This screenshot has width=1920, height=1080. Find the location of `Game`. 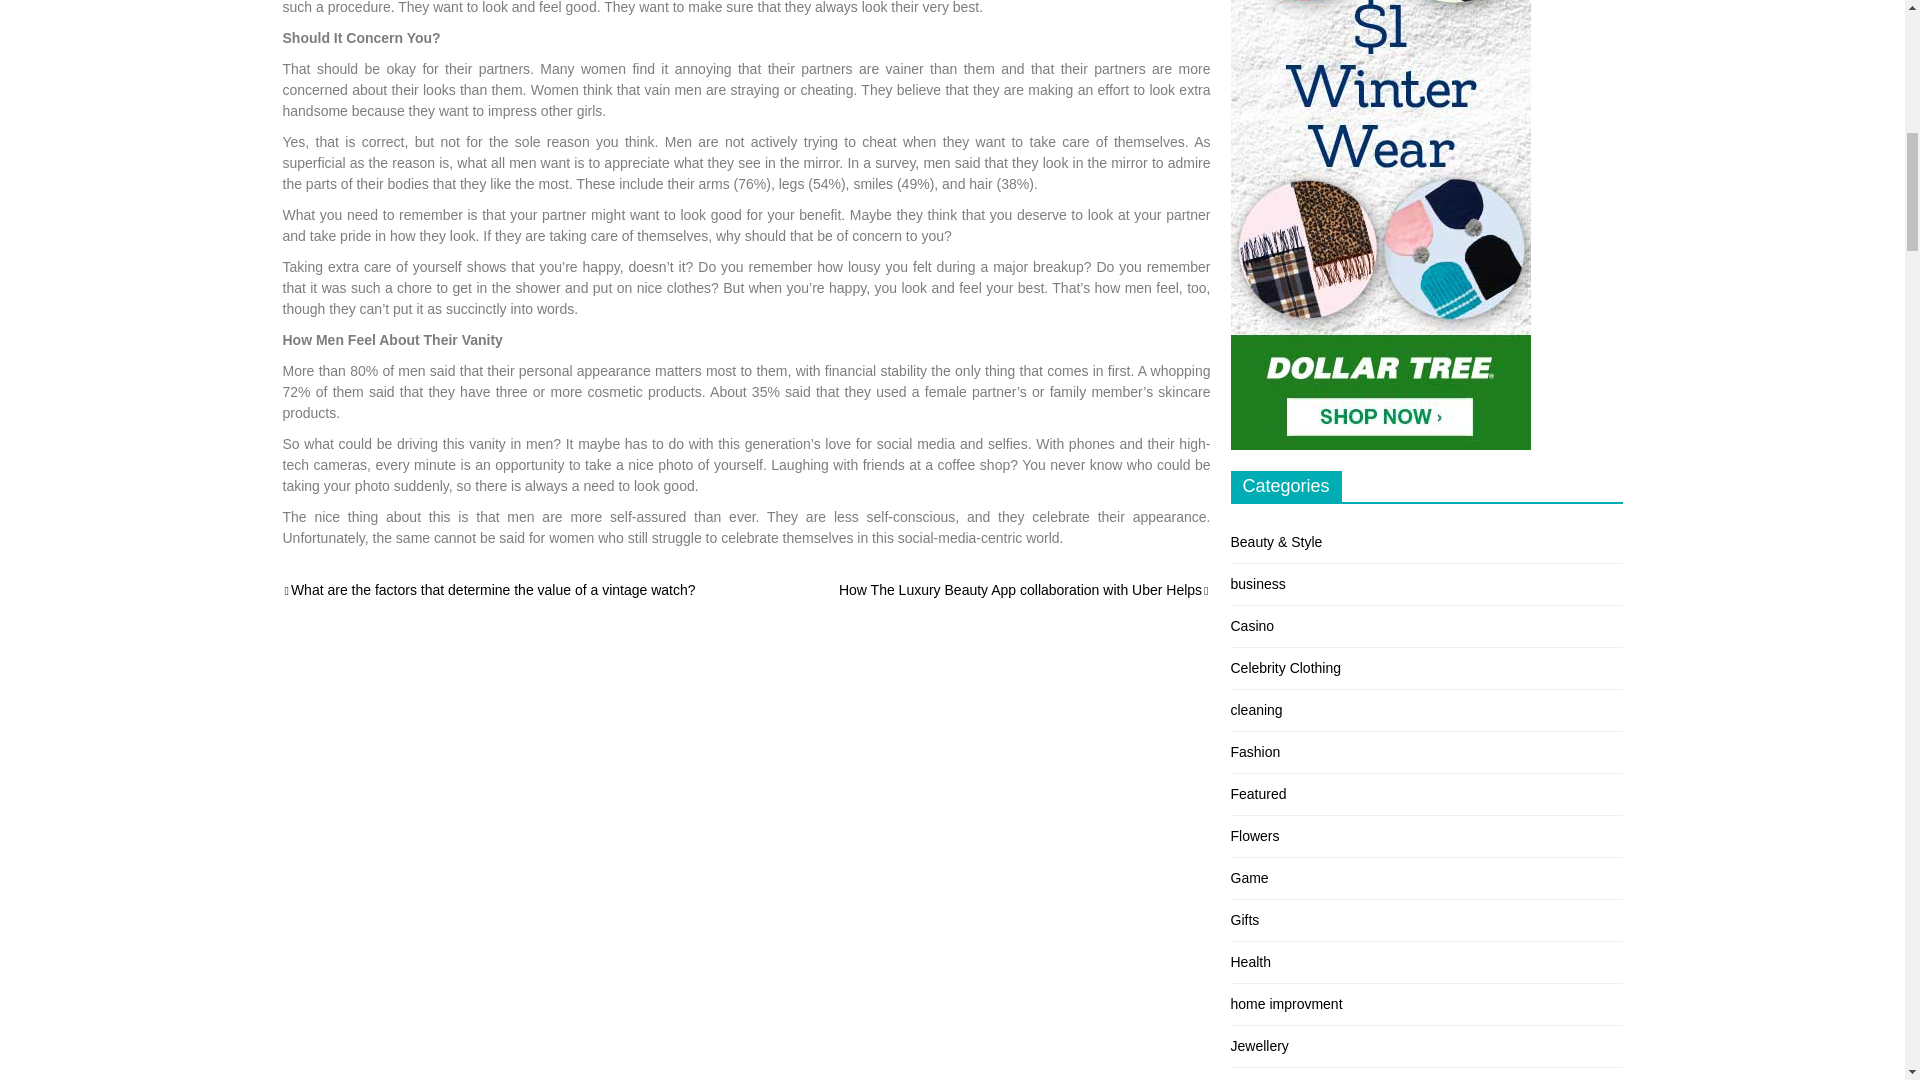

Game is located at coordinates (1248, 878).